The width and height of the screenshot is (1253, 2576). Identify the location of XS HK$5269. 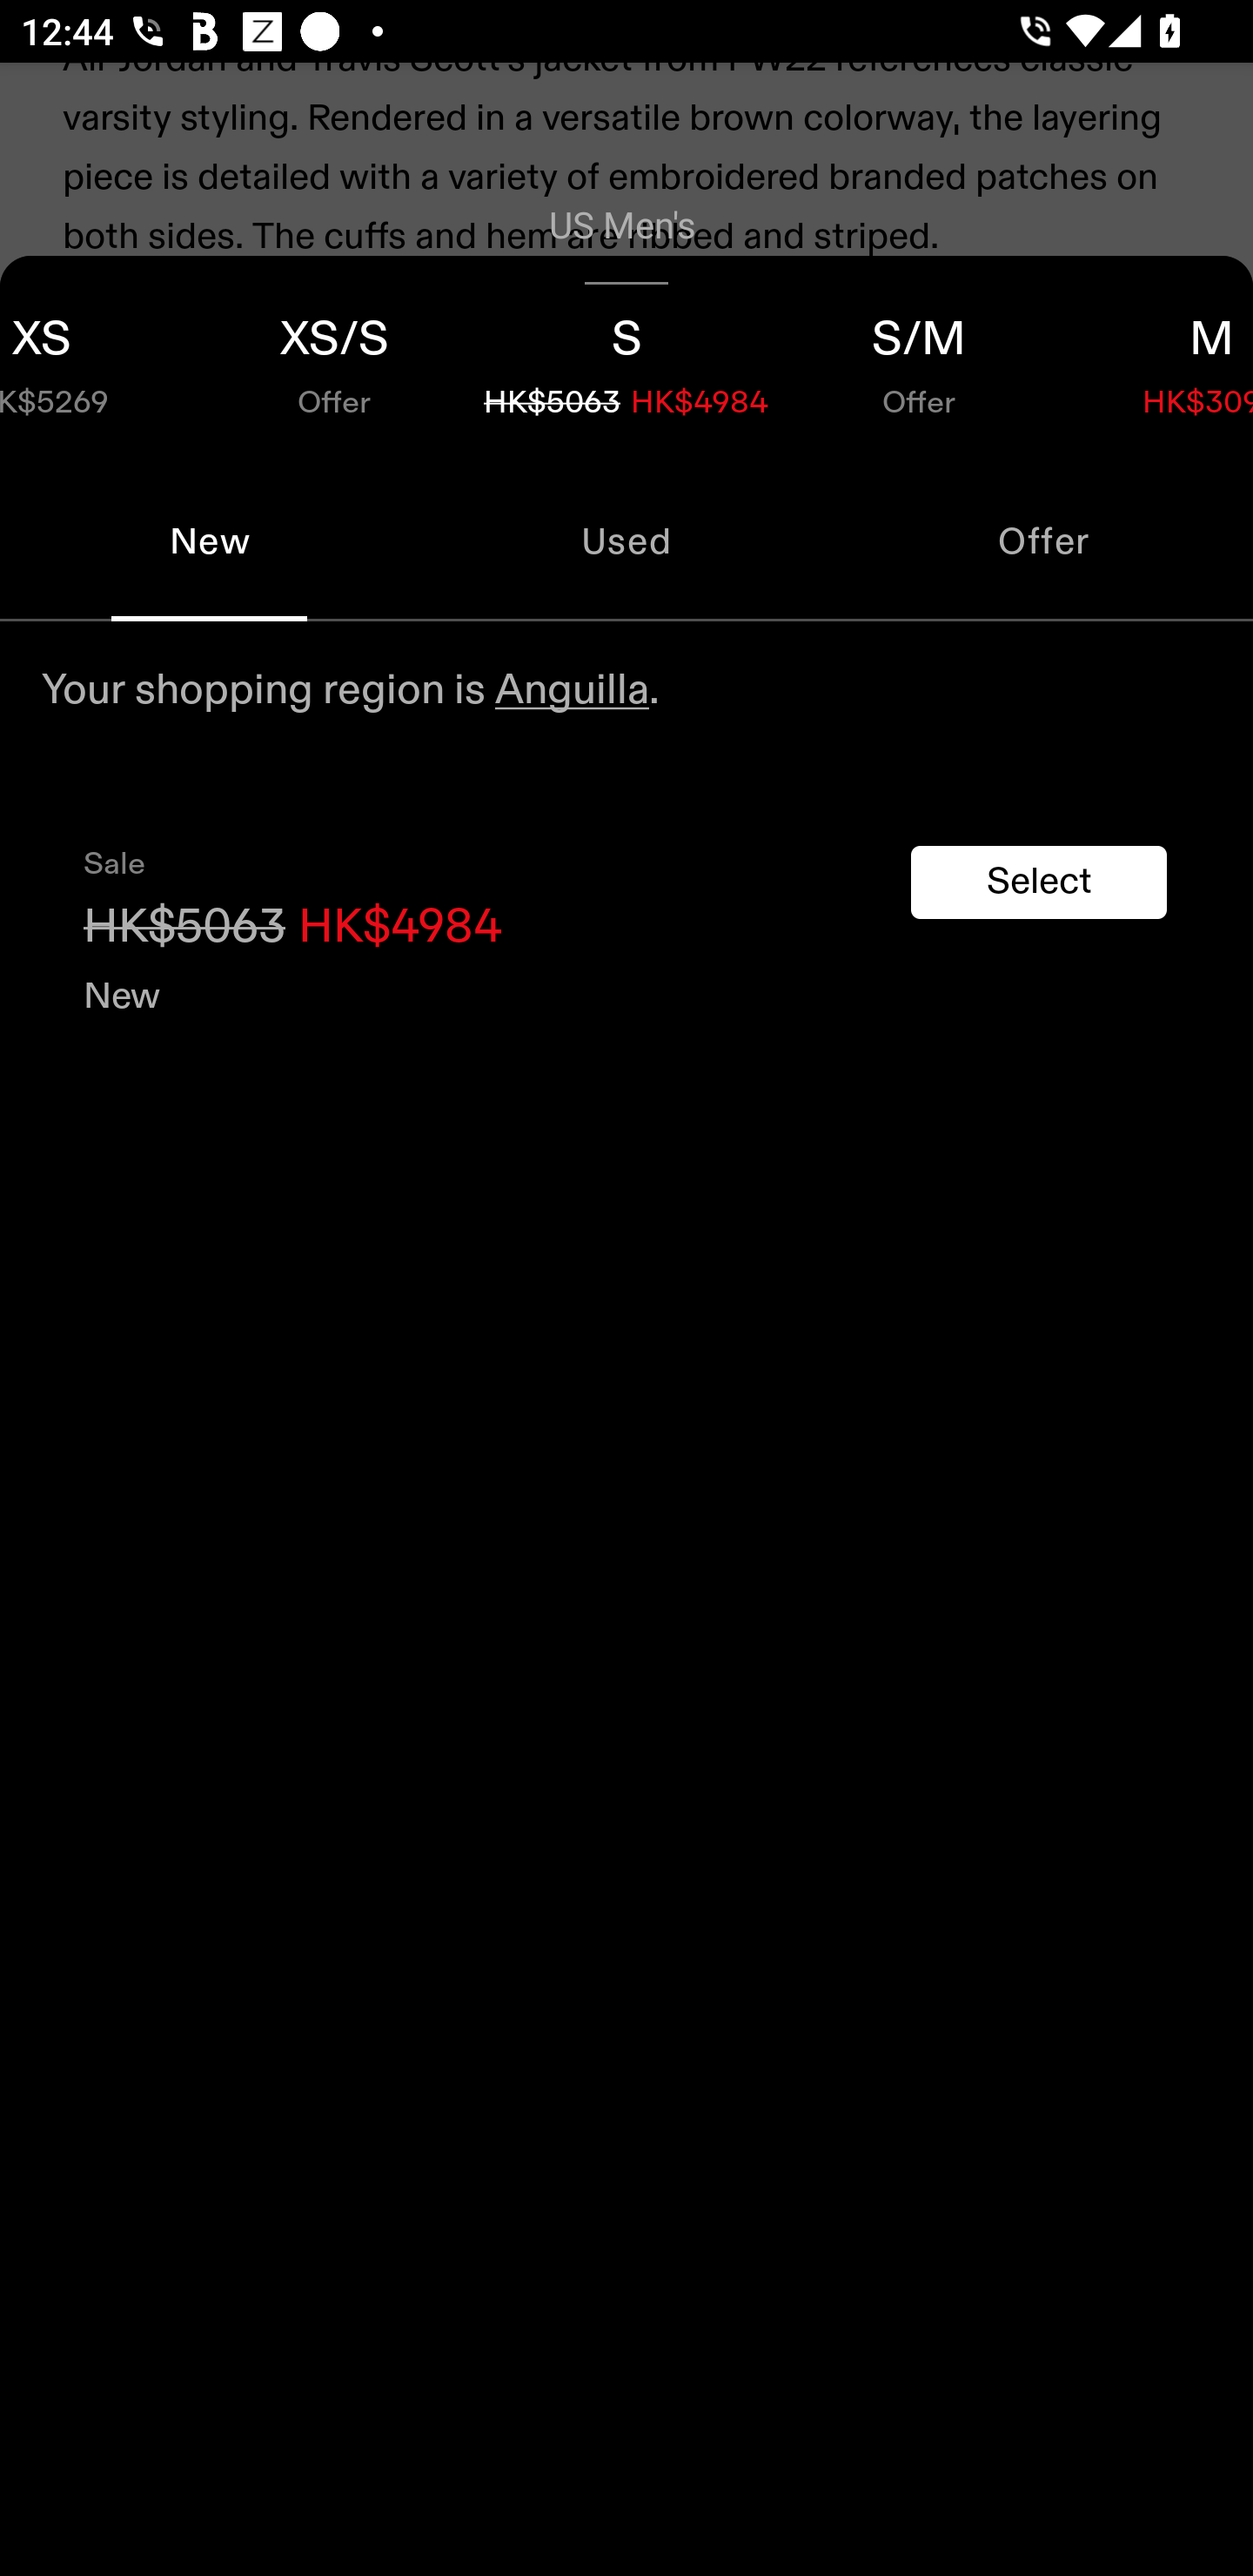
(94, 359).